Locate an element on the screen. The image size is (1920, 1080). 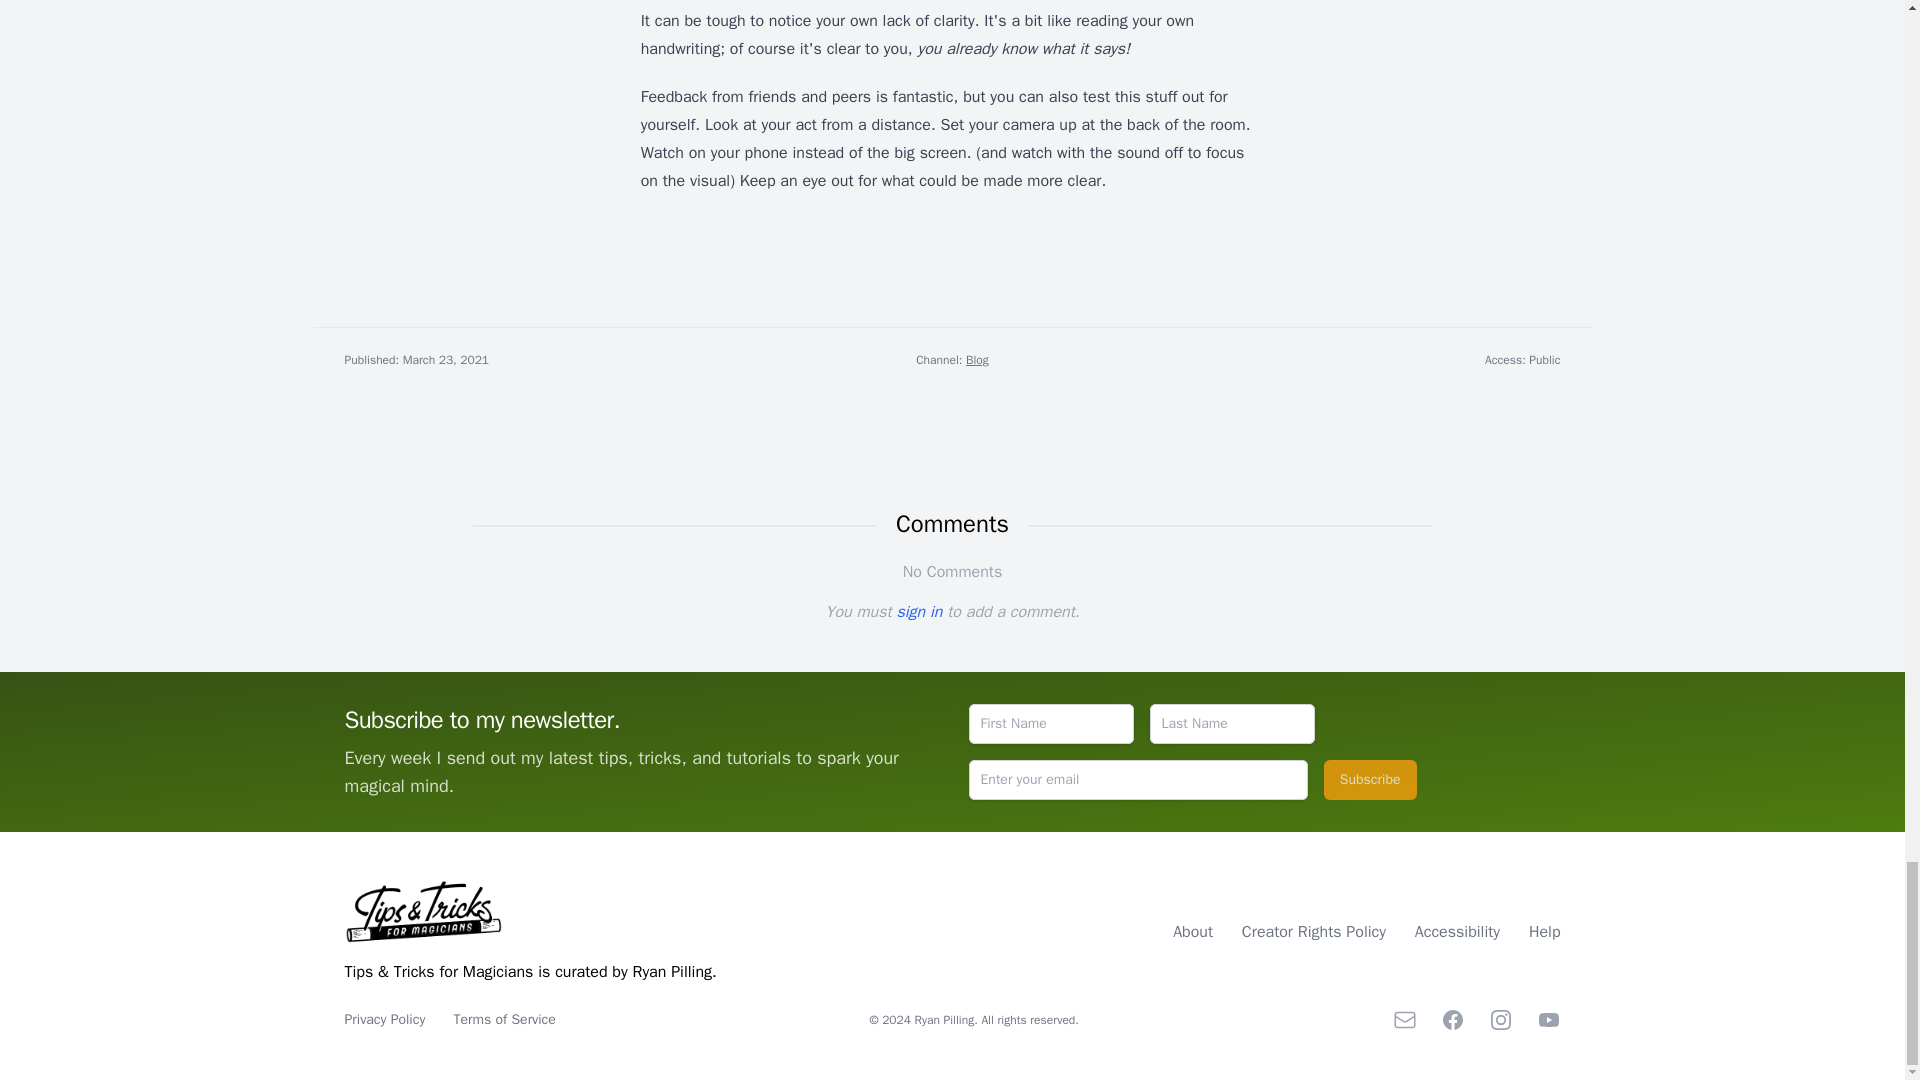
Creator Rights Policy is located at coordinates (1316, 932).